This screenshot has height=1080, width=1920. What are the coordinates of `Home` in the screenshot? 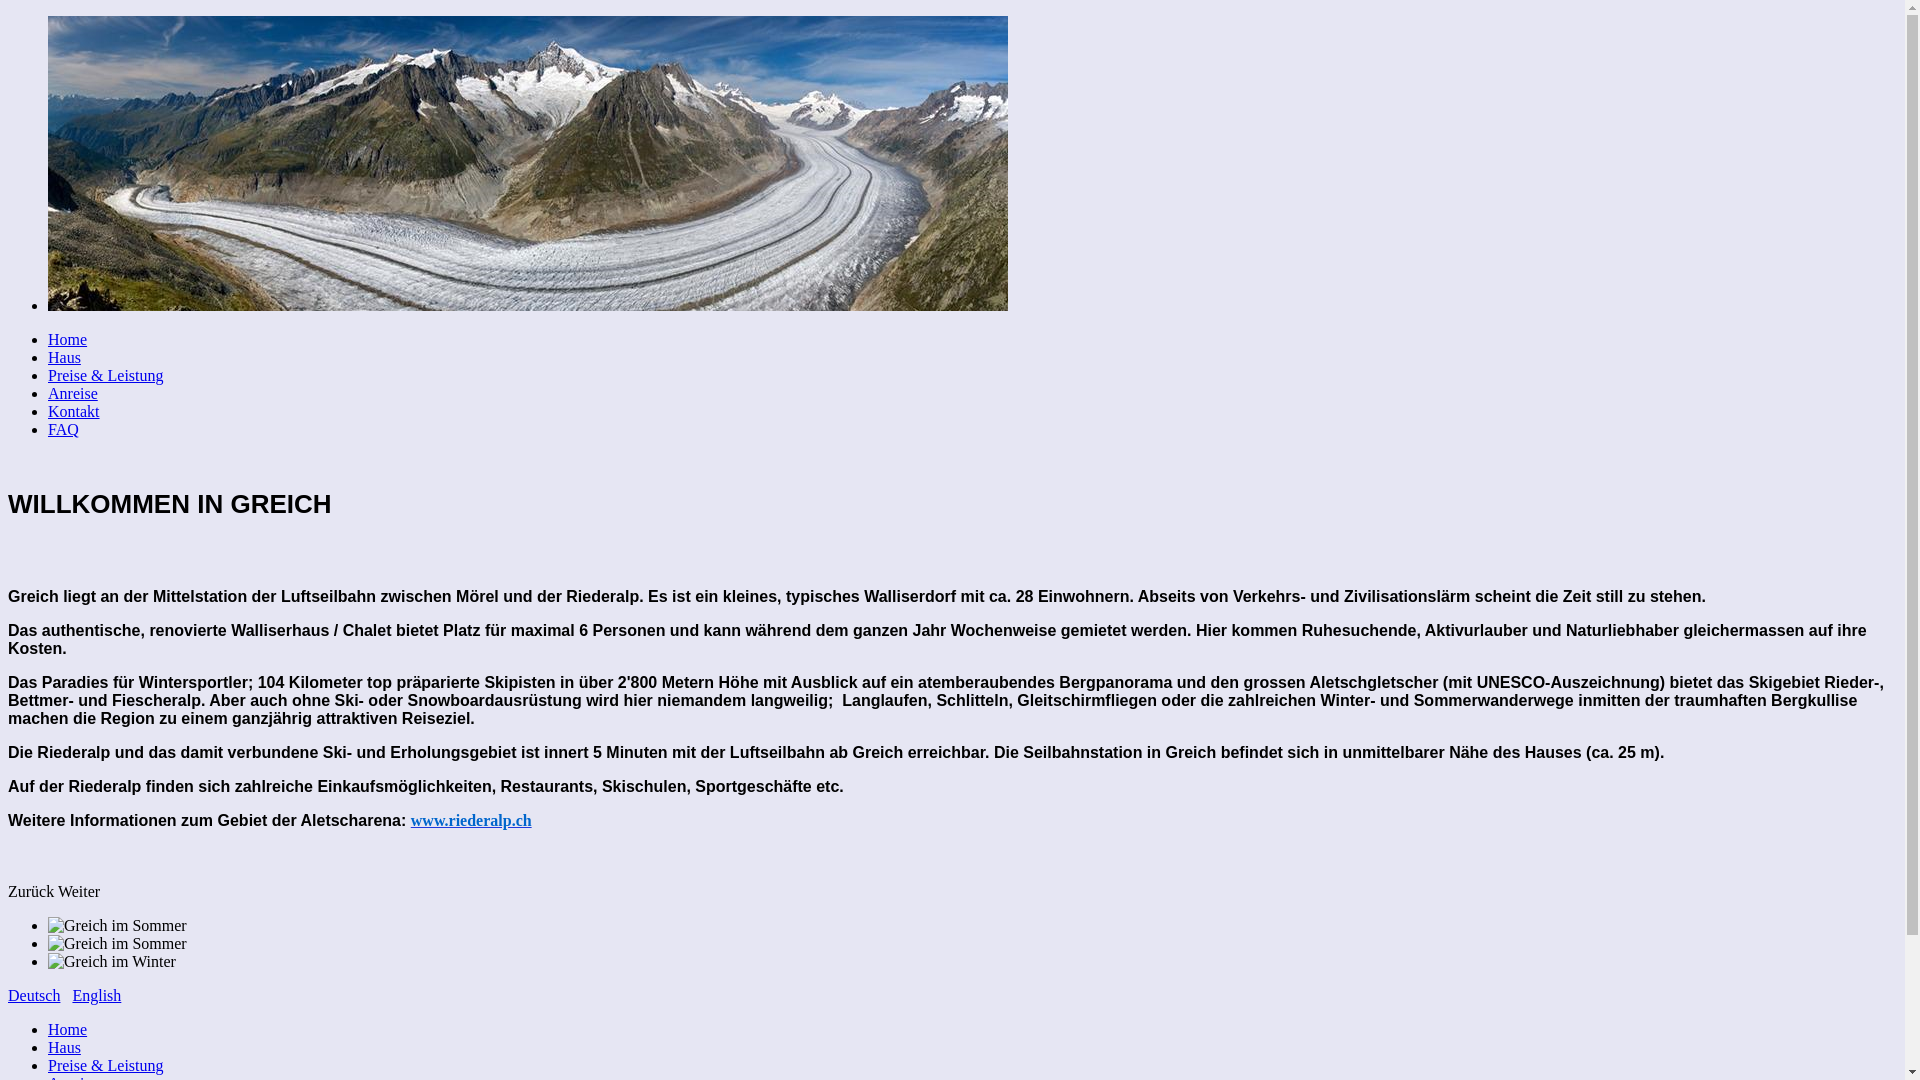 It's located at (68, 340).